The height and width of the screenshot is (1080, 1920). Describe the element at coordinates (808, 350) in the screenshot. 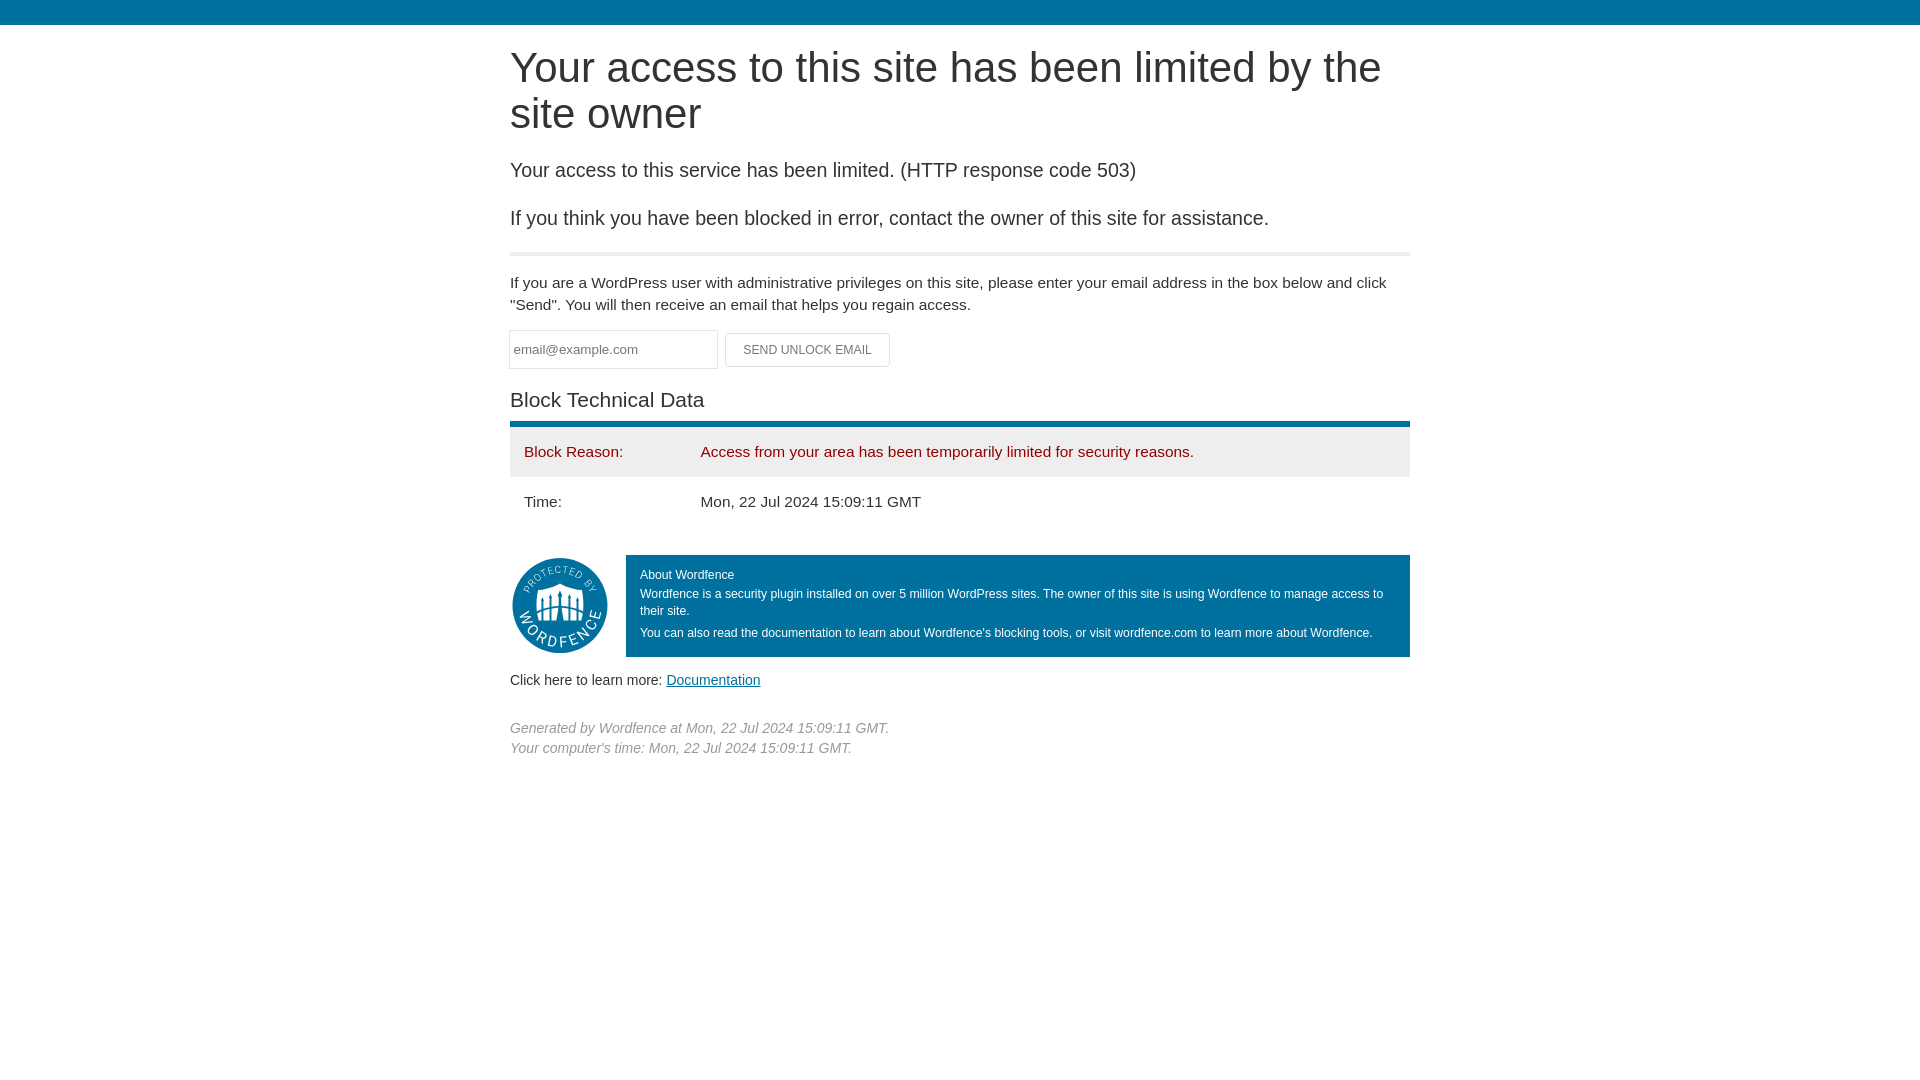

I see `Send Unlock Email` at that location.